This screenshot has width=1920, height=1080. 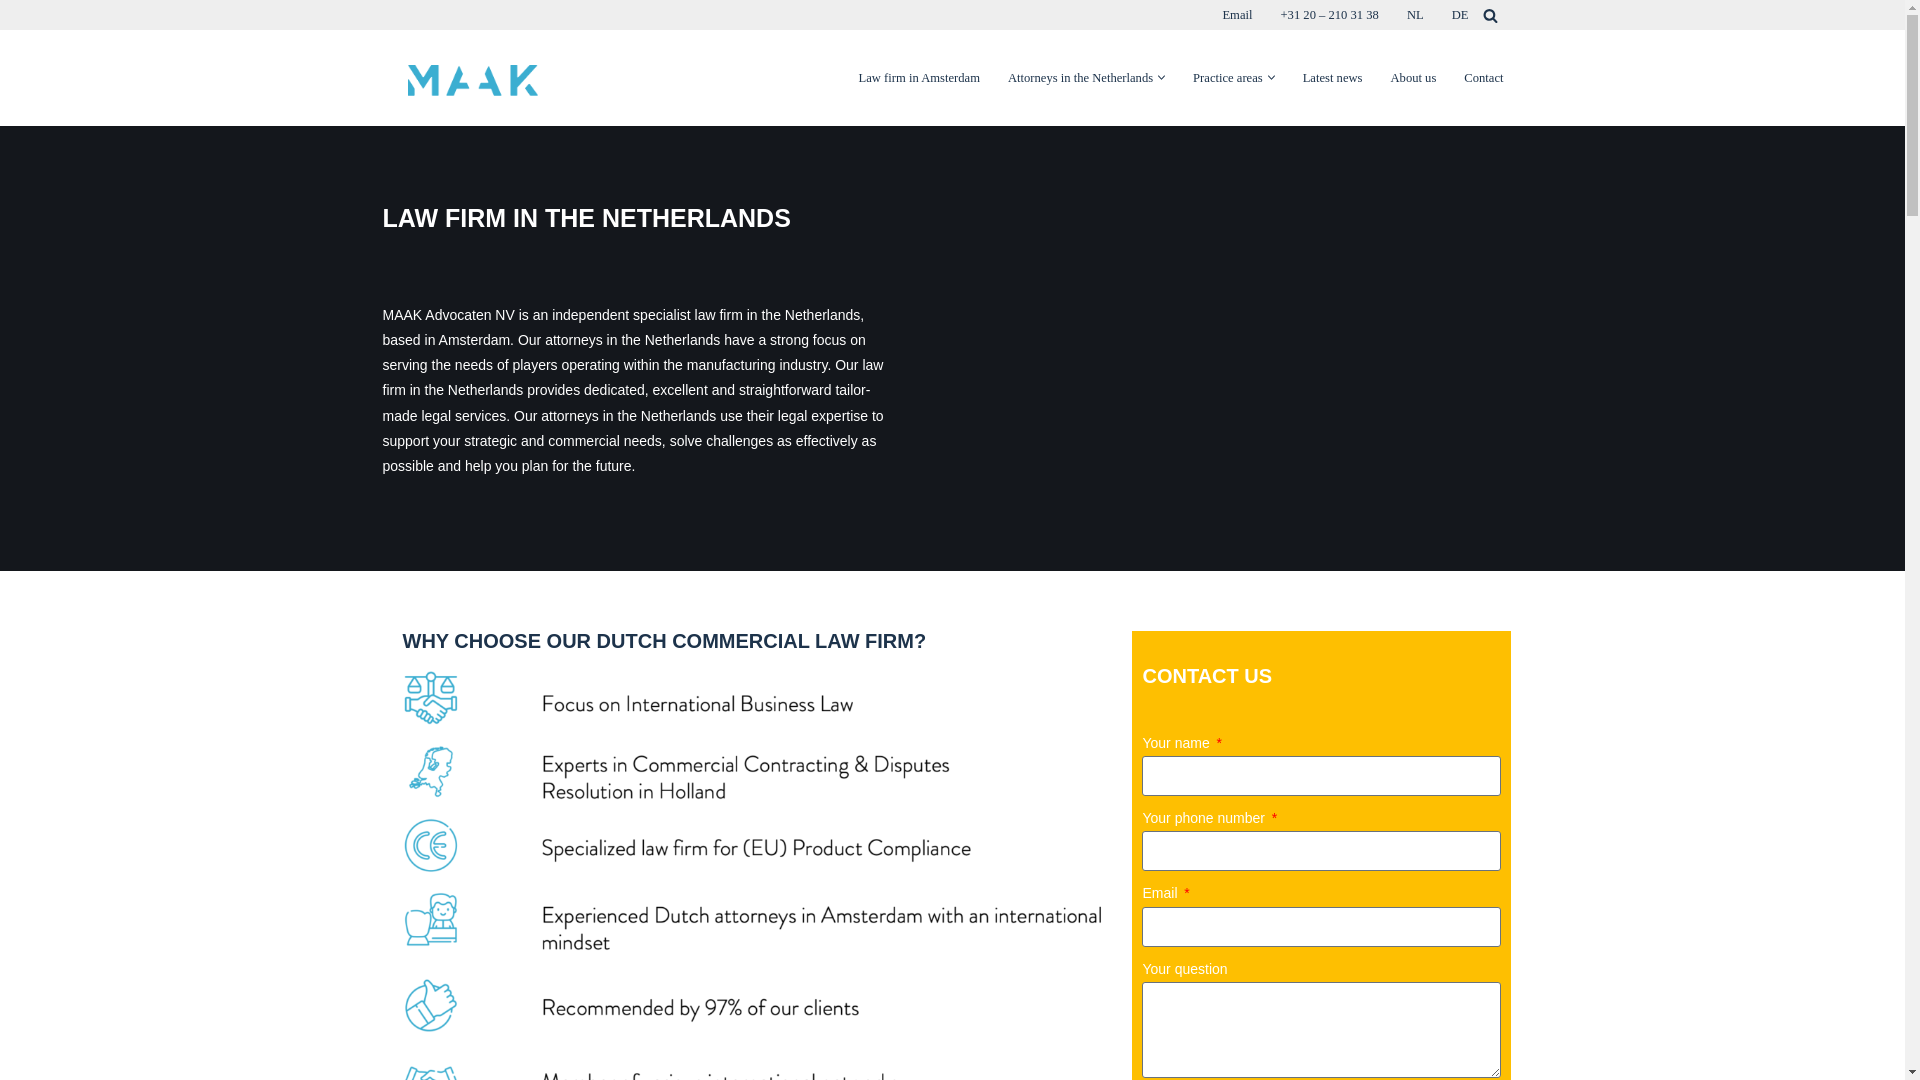 I want to click on About us, so click(x=1413, y=78).